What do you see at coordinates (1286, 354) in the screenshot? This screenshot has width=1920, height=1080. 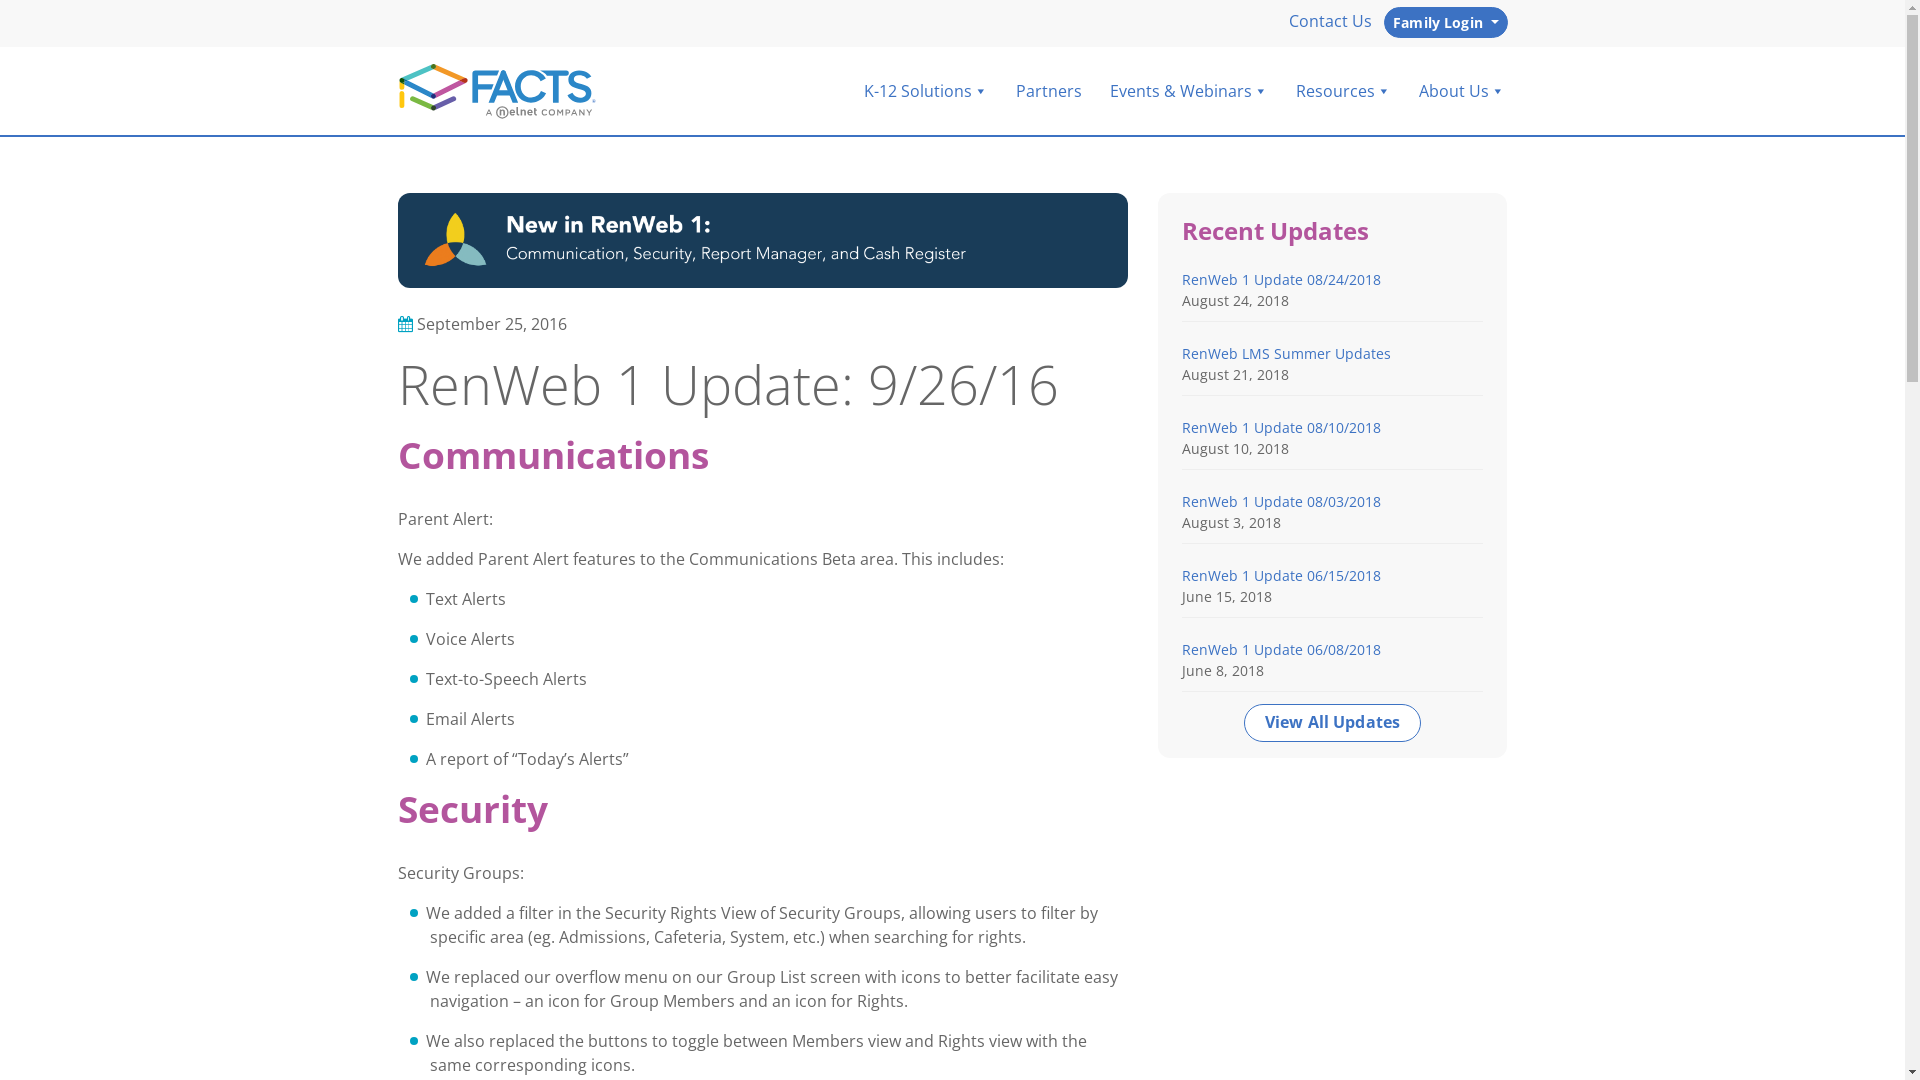 I see `RenWeb LMS Summer Updates` at bounding box center [1286, 354].